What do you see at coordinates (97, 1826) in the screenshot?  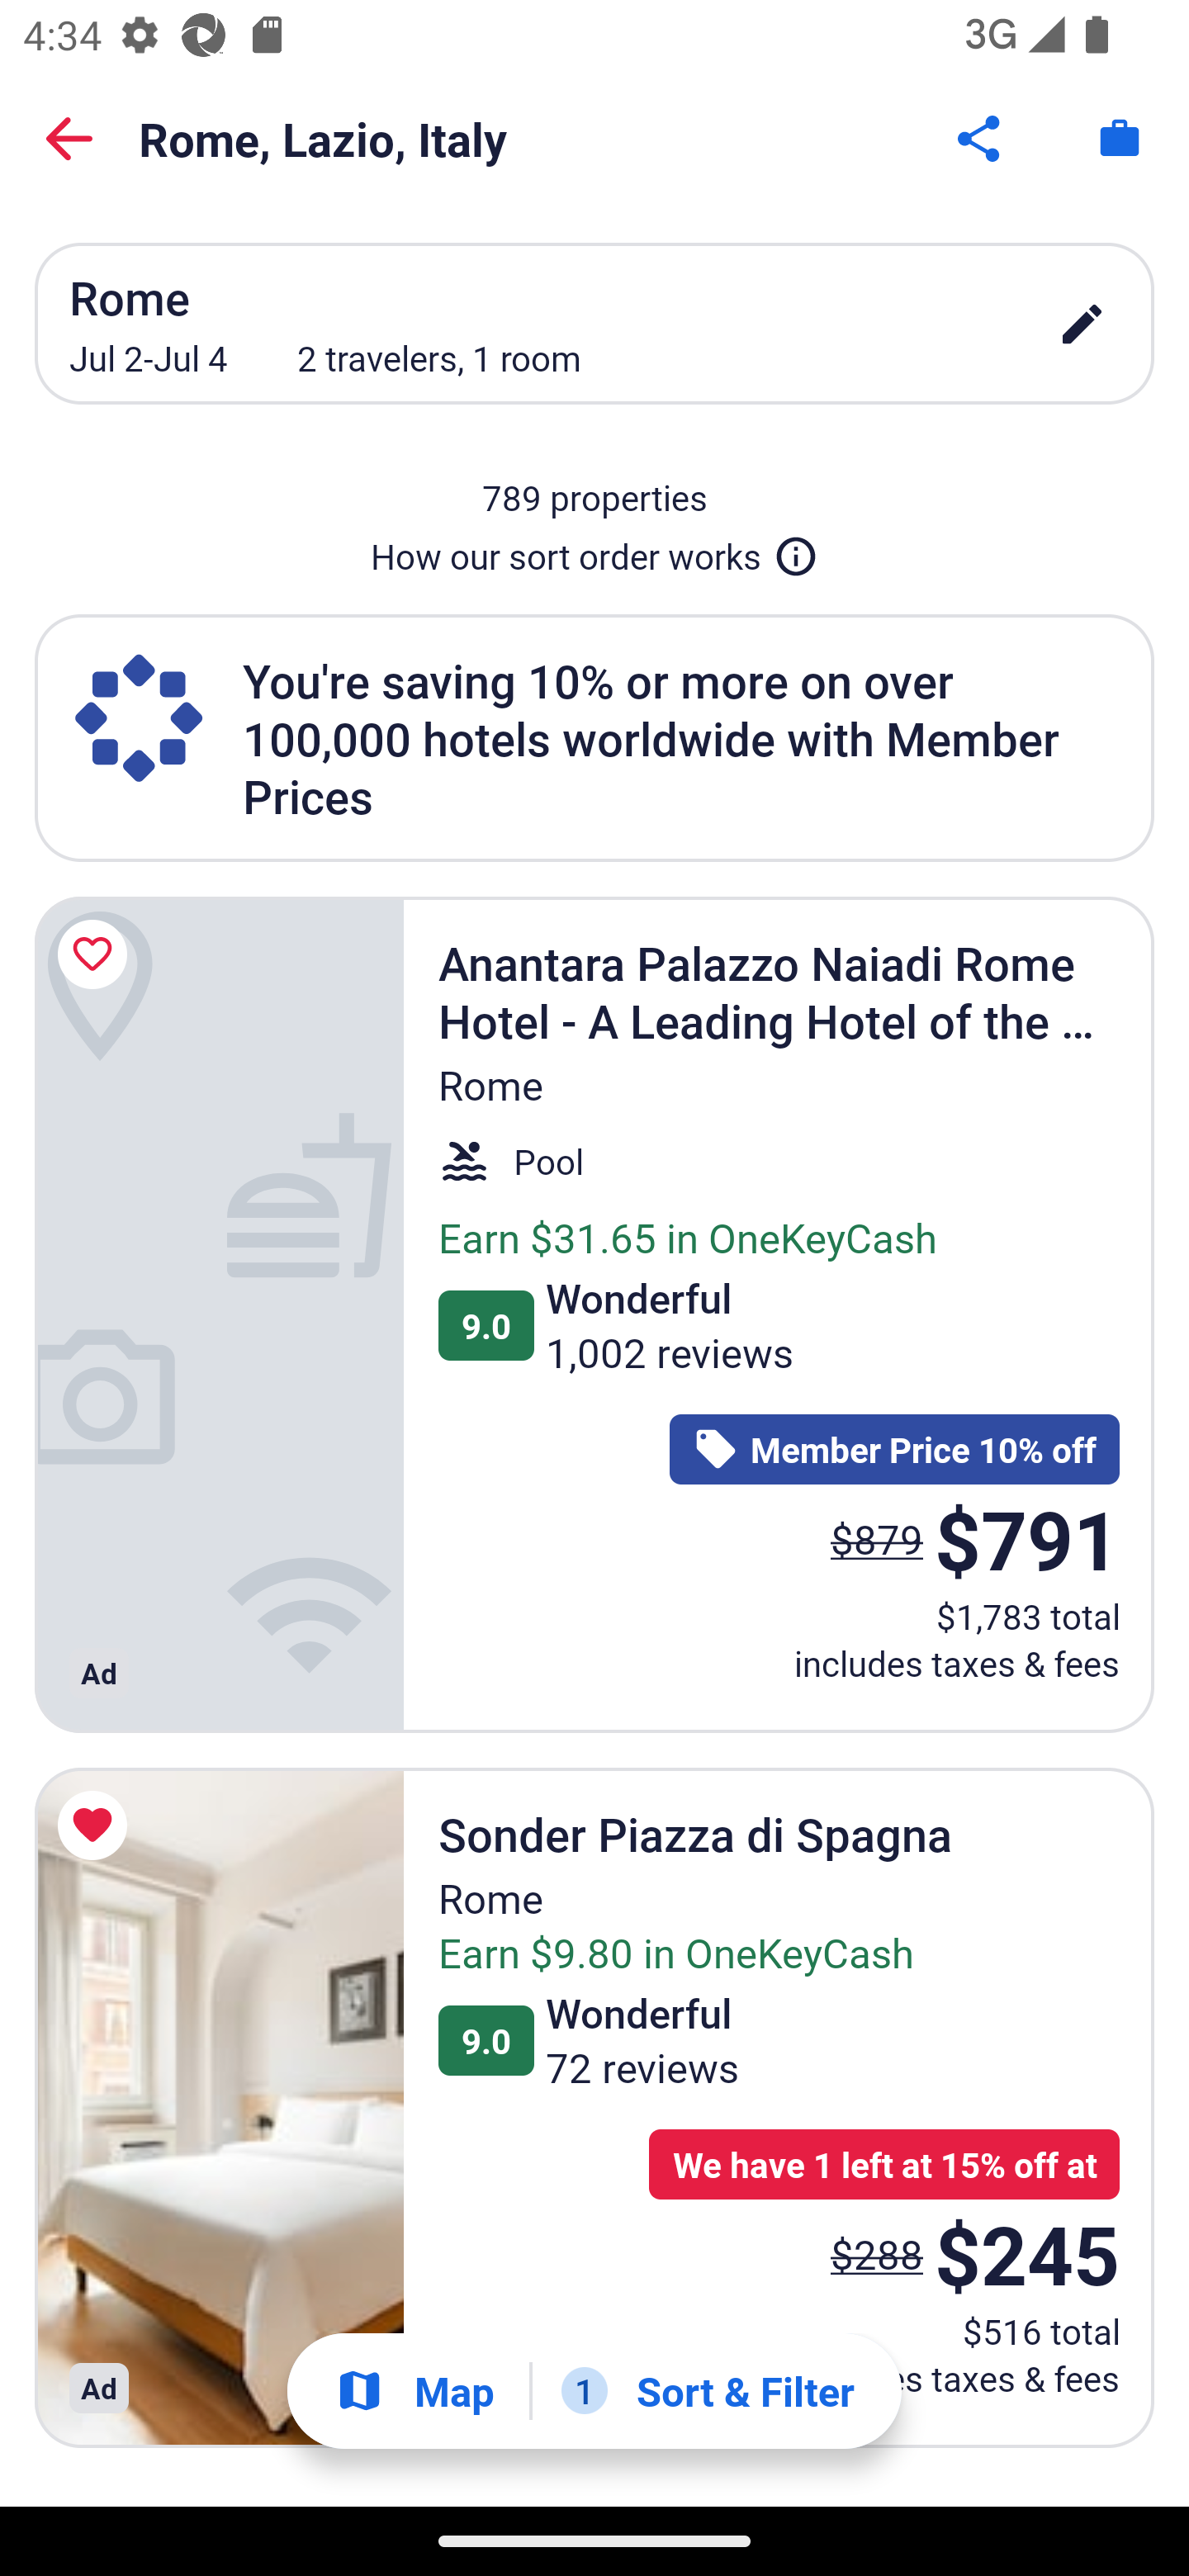 I see `Remove Sonder Piazza di Spagna from a trip` at bounding box center [97, 1826].